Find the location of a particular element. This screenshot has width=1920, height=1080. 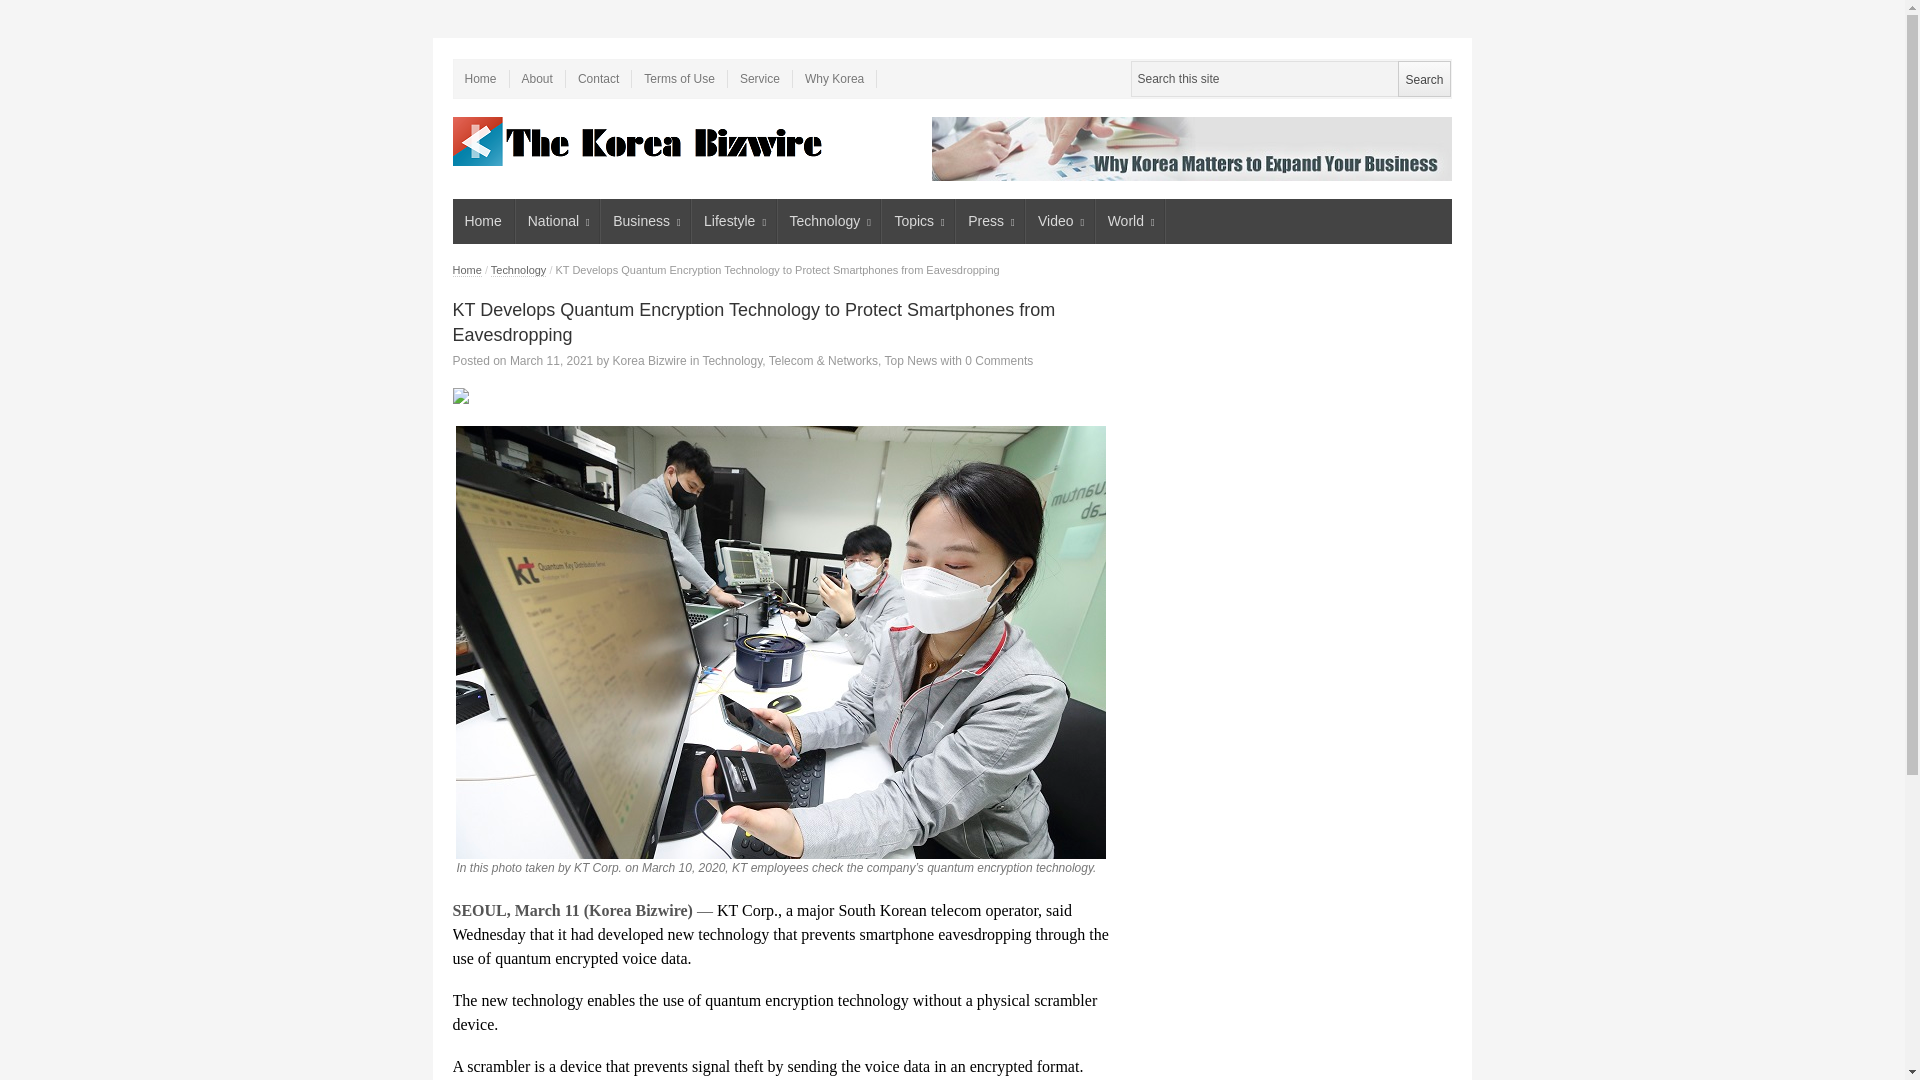

Service is located at coordinates (760, 78).